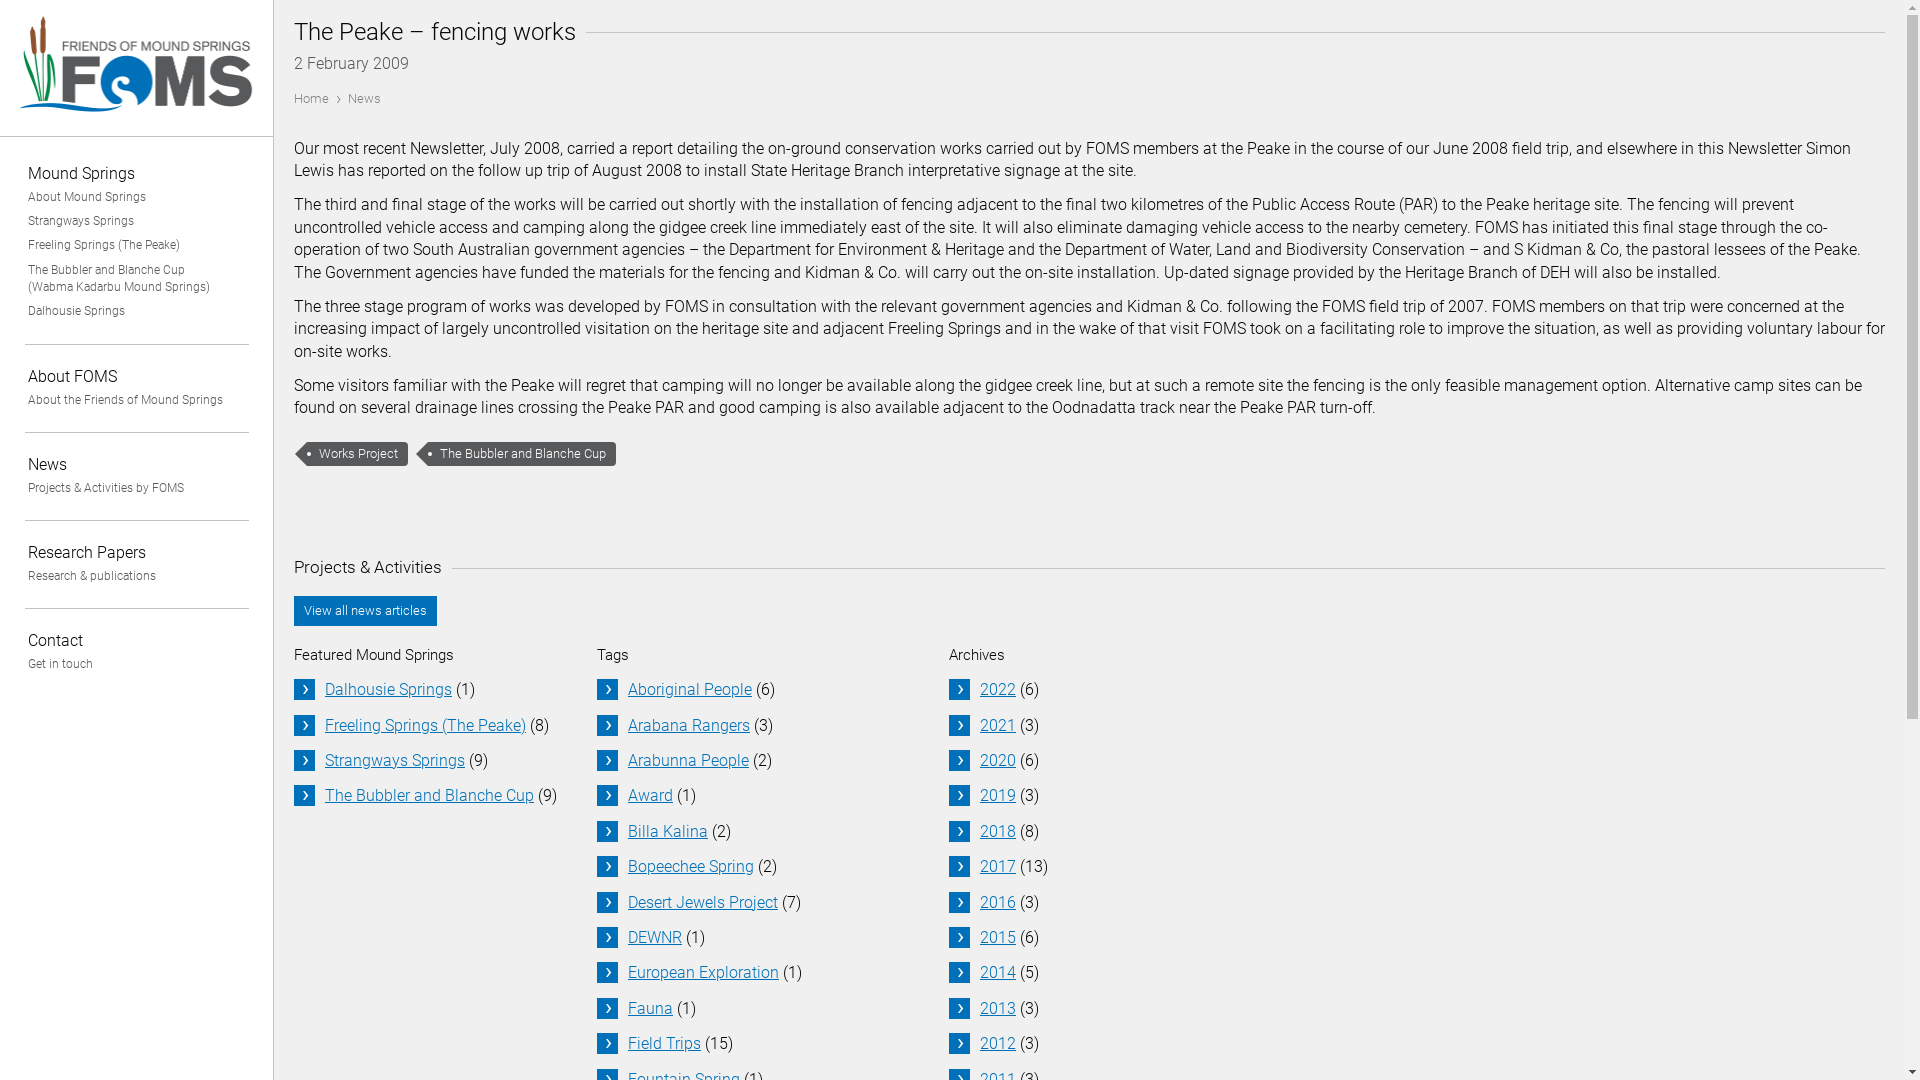 This screenshot has height=1080, width=1920. Describe the element at coordinates (998, 902) in the screenshot. I see `2016` at that location.